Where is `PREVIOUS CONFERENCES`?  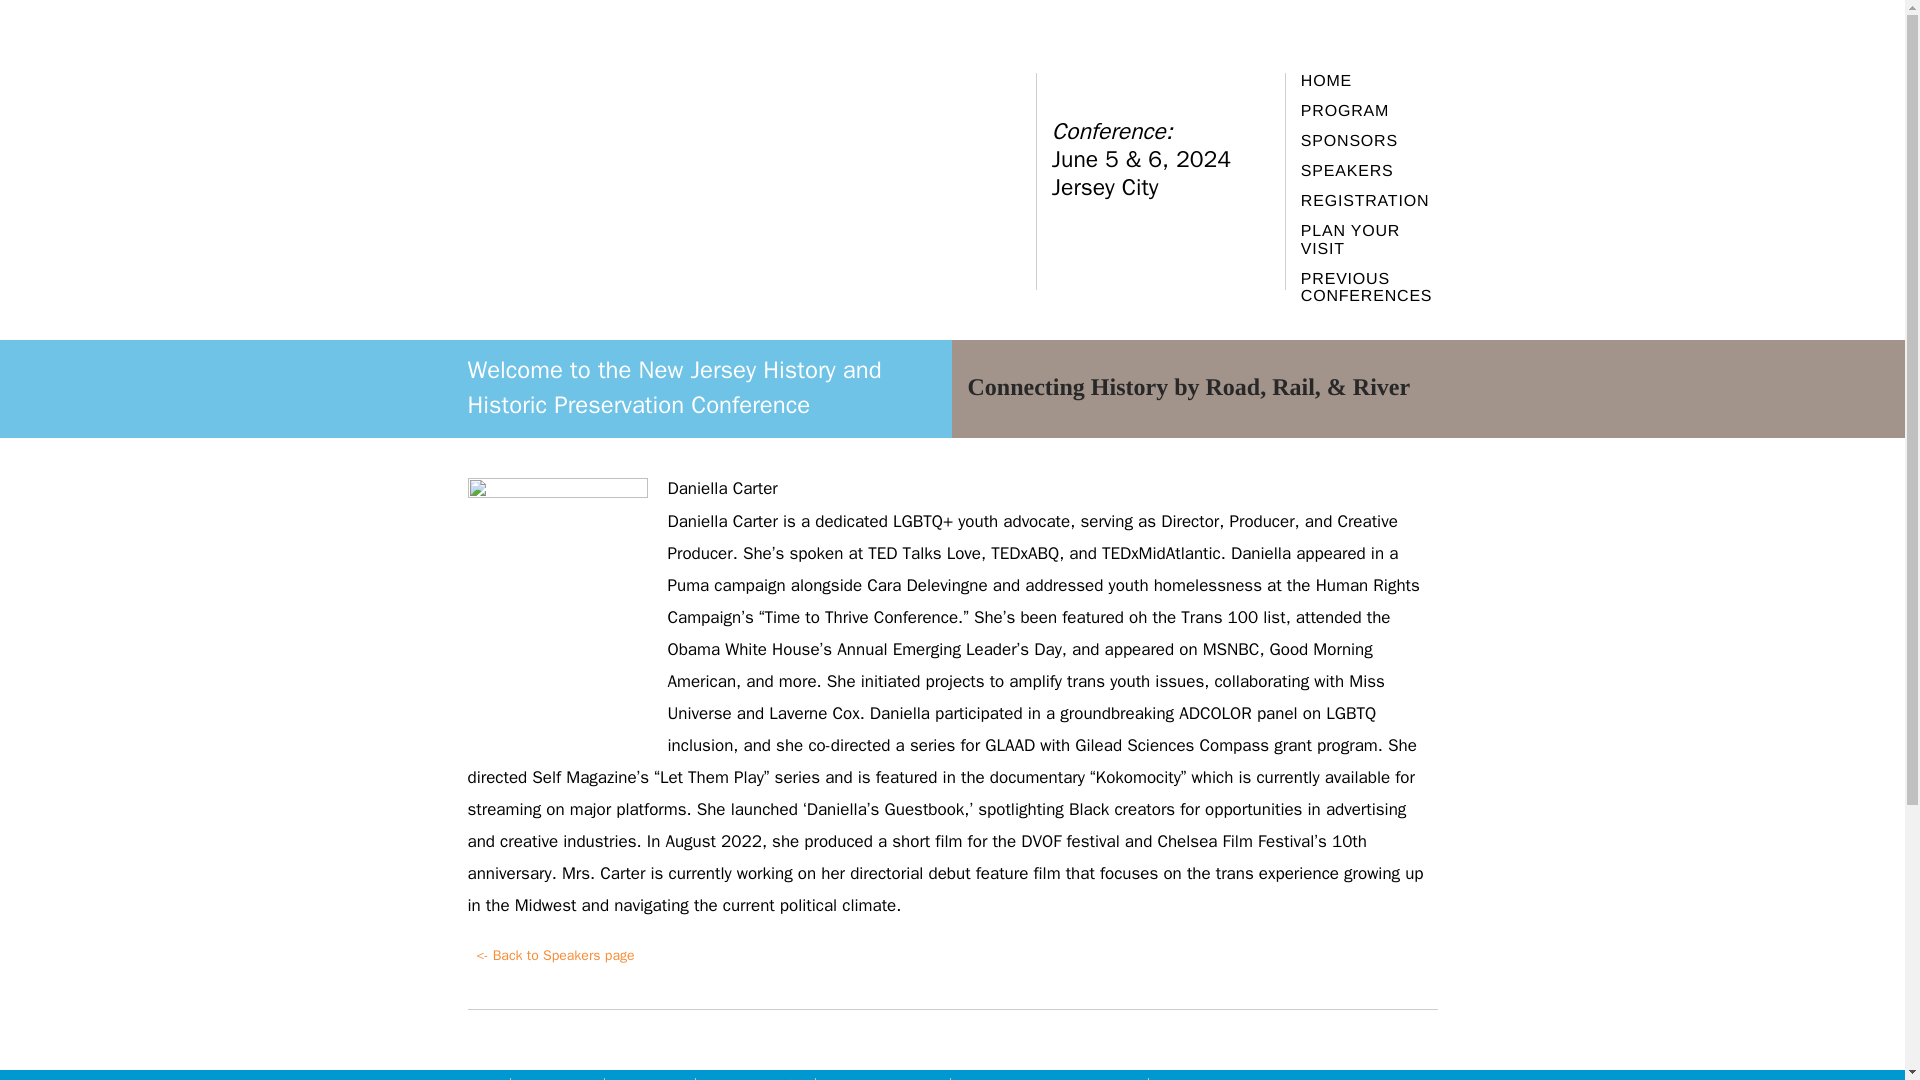 PREVIOUS CONFERENCES is located at coordinates (1370, 288).